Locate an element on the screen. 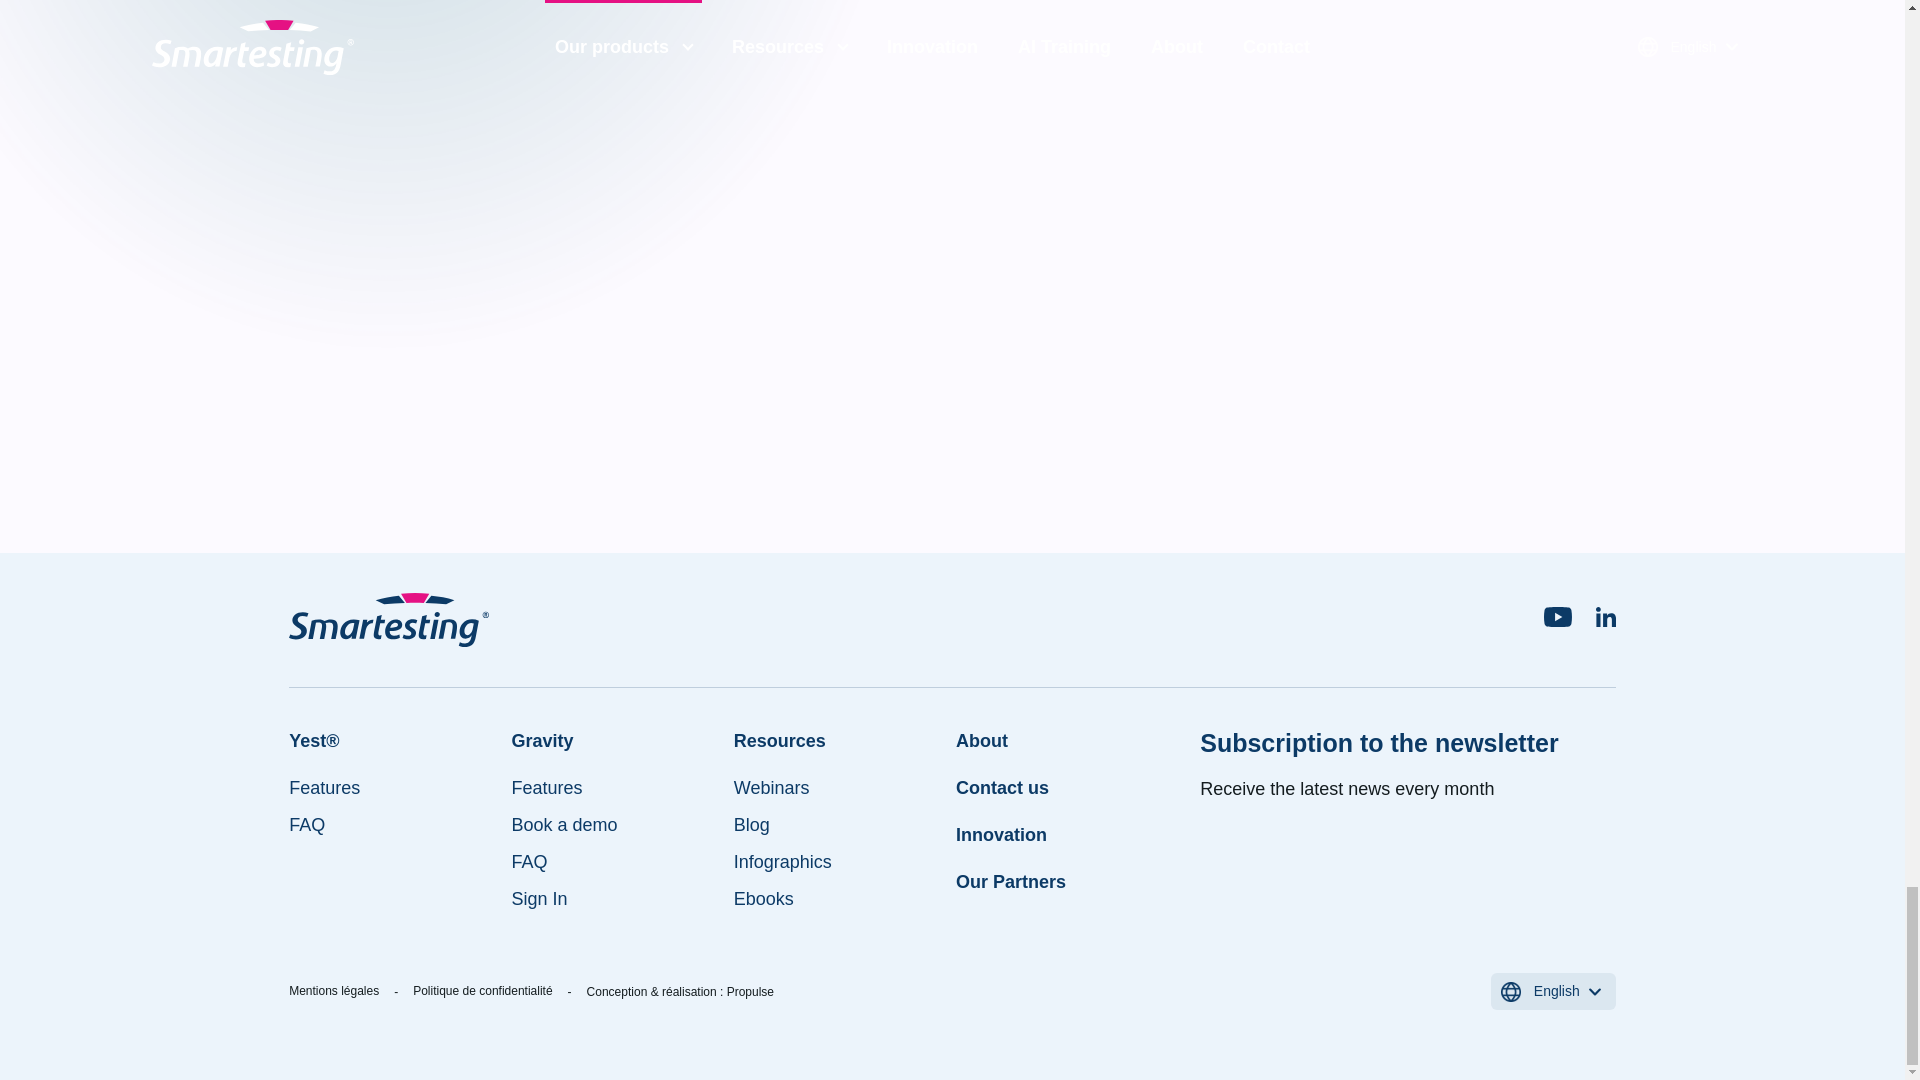 This screenshot has width=1920, height=1080. Features is located at coordinates (391, 788).